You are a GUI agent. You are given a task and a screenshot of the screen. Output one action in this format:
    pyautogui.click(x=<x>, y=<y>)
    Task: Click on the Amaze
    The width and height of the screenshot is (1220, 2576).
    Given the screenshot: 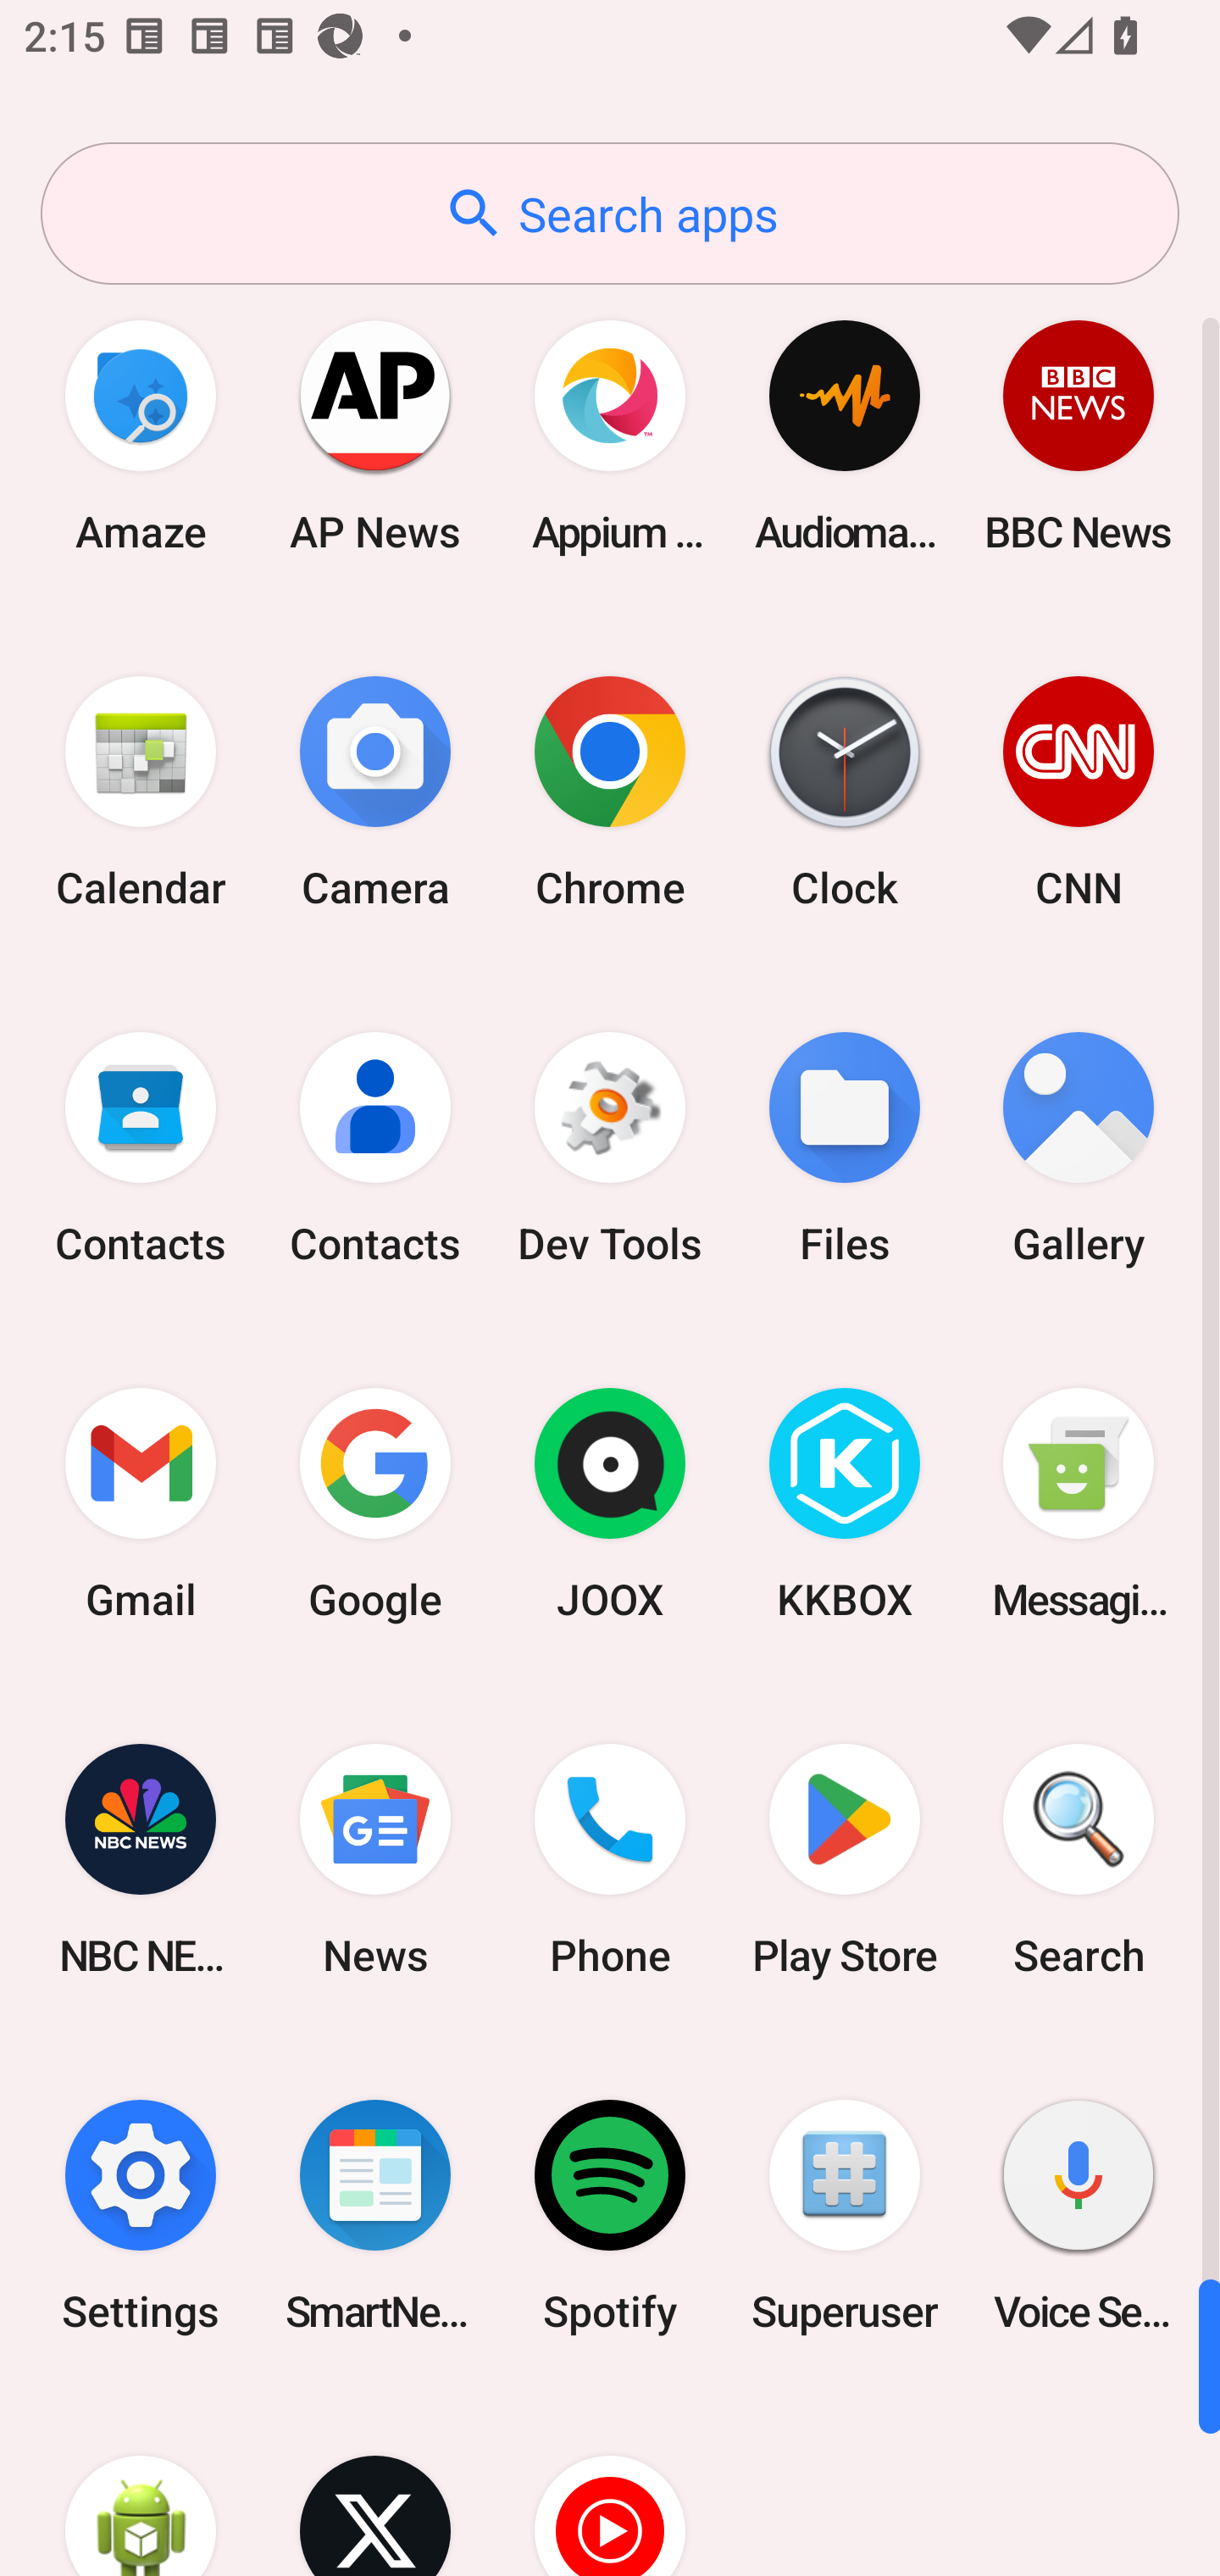 What is the action you would take?
    pyautogui.click(x=141, y=436)
    